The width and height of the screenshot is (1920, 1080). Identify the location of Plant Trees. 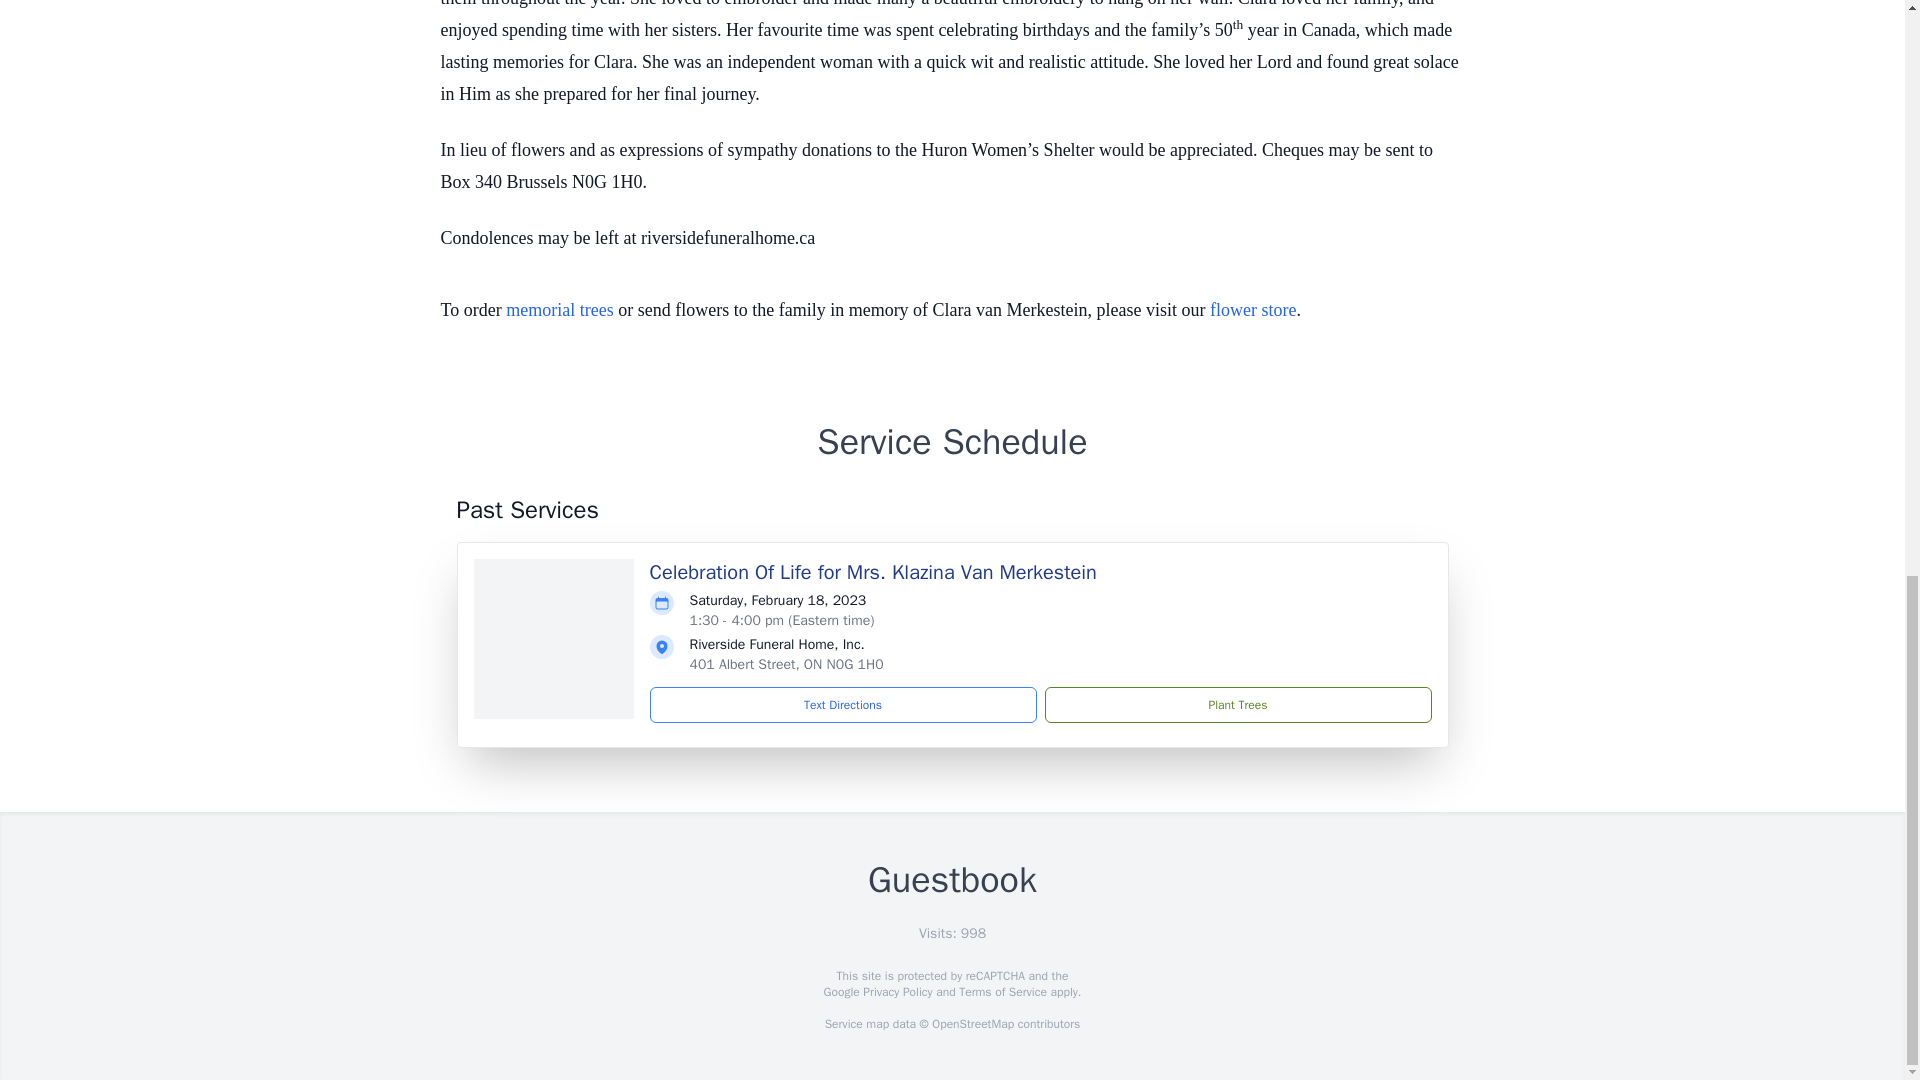
(1237, 704).